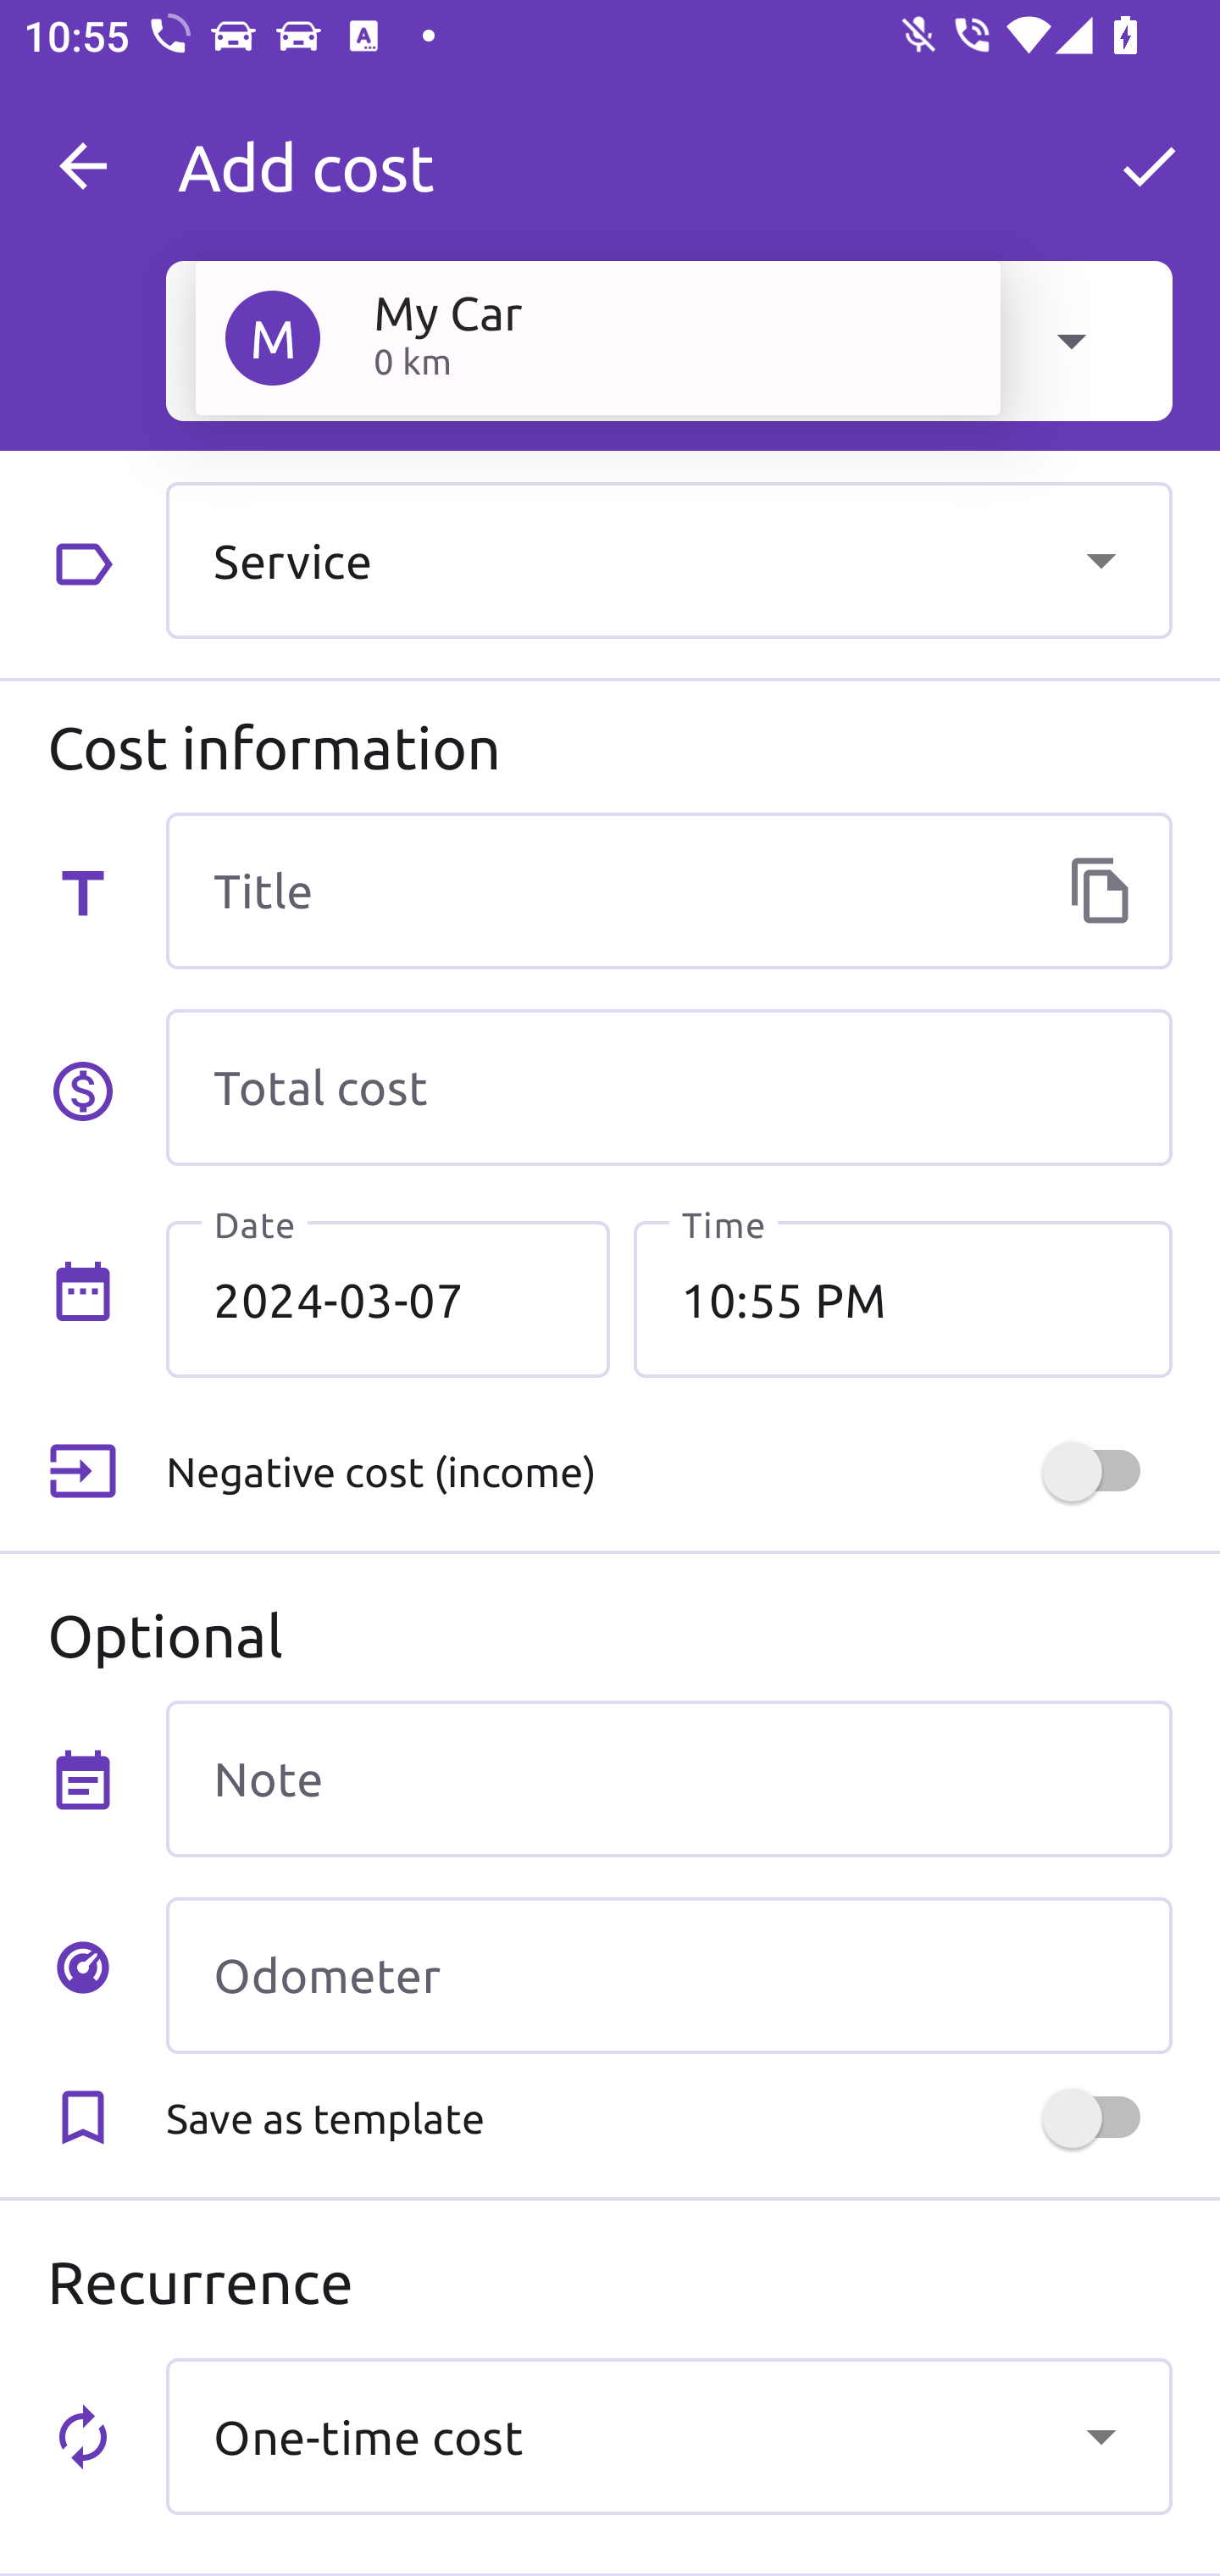 This screenshot has height=2576, width=1220. What do you see at coordinates (597, 337) in the screenshot?
I see `M My Car 0 km` at bounding box center [597, 337].